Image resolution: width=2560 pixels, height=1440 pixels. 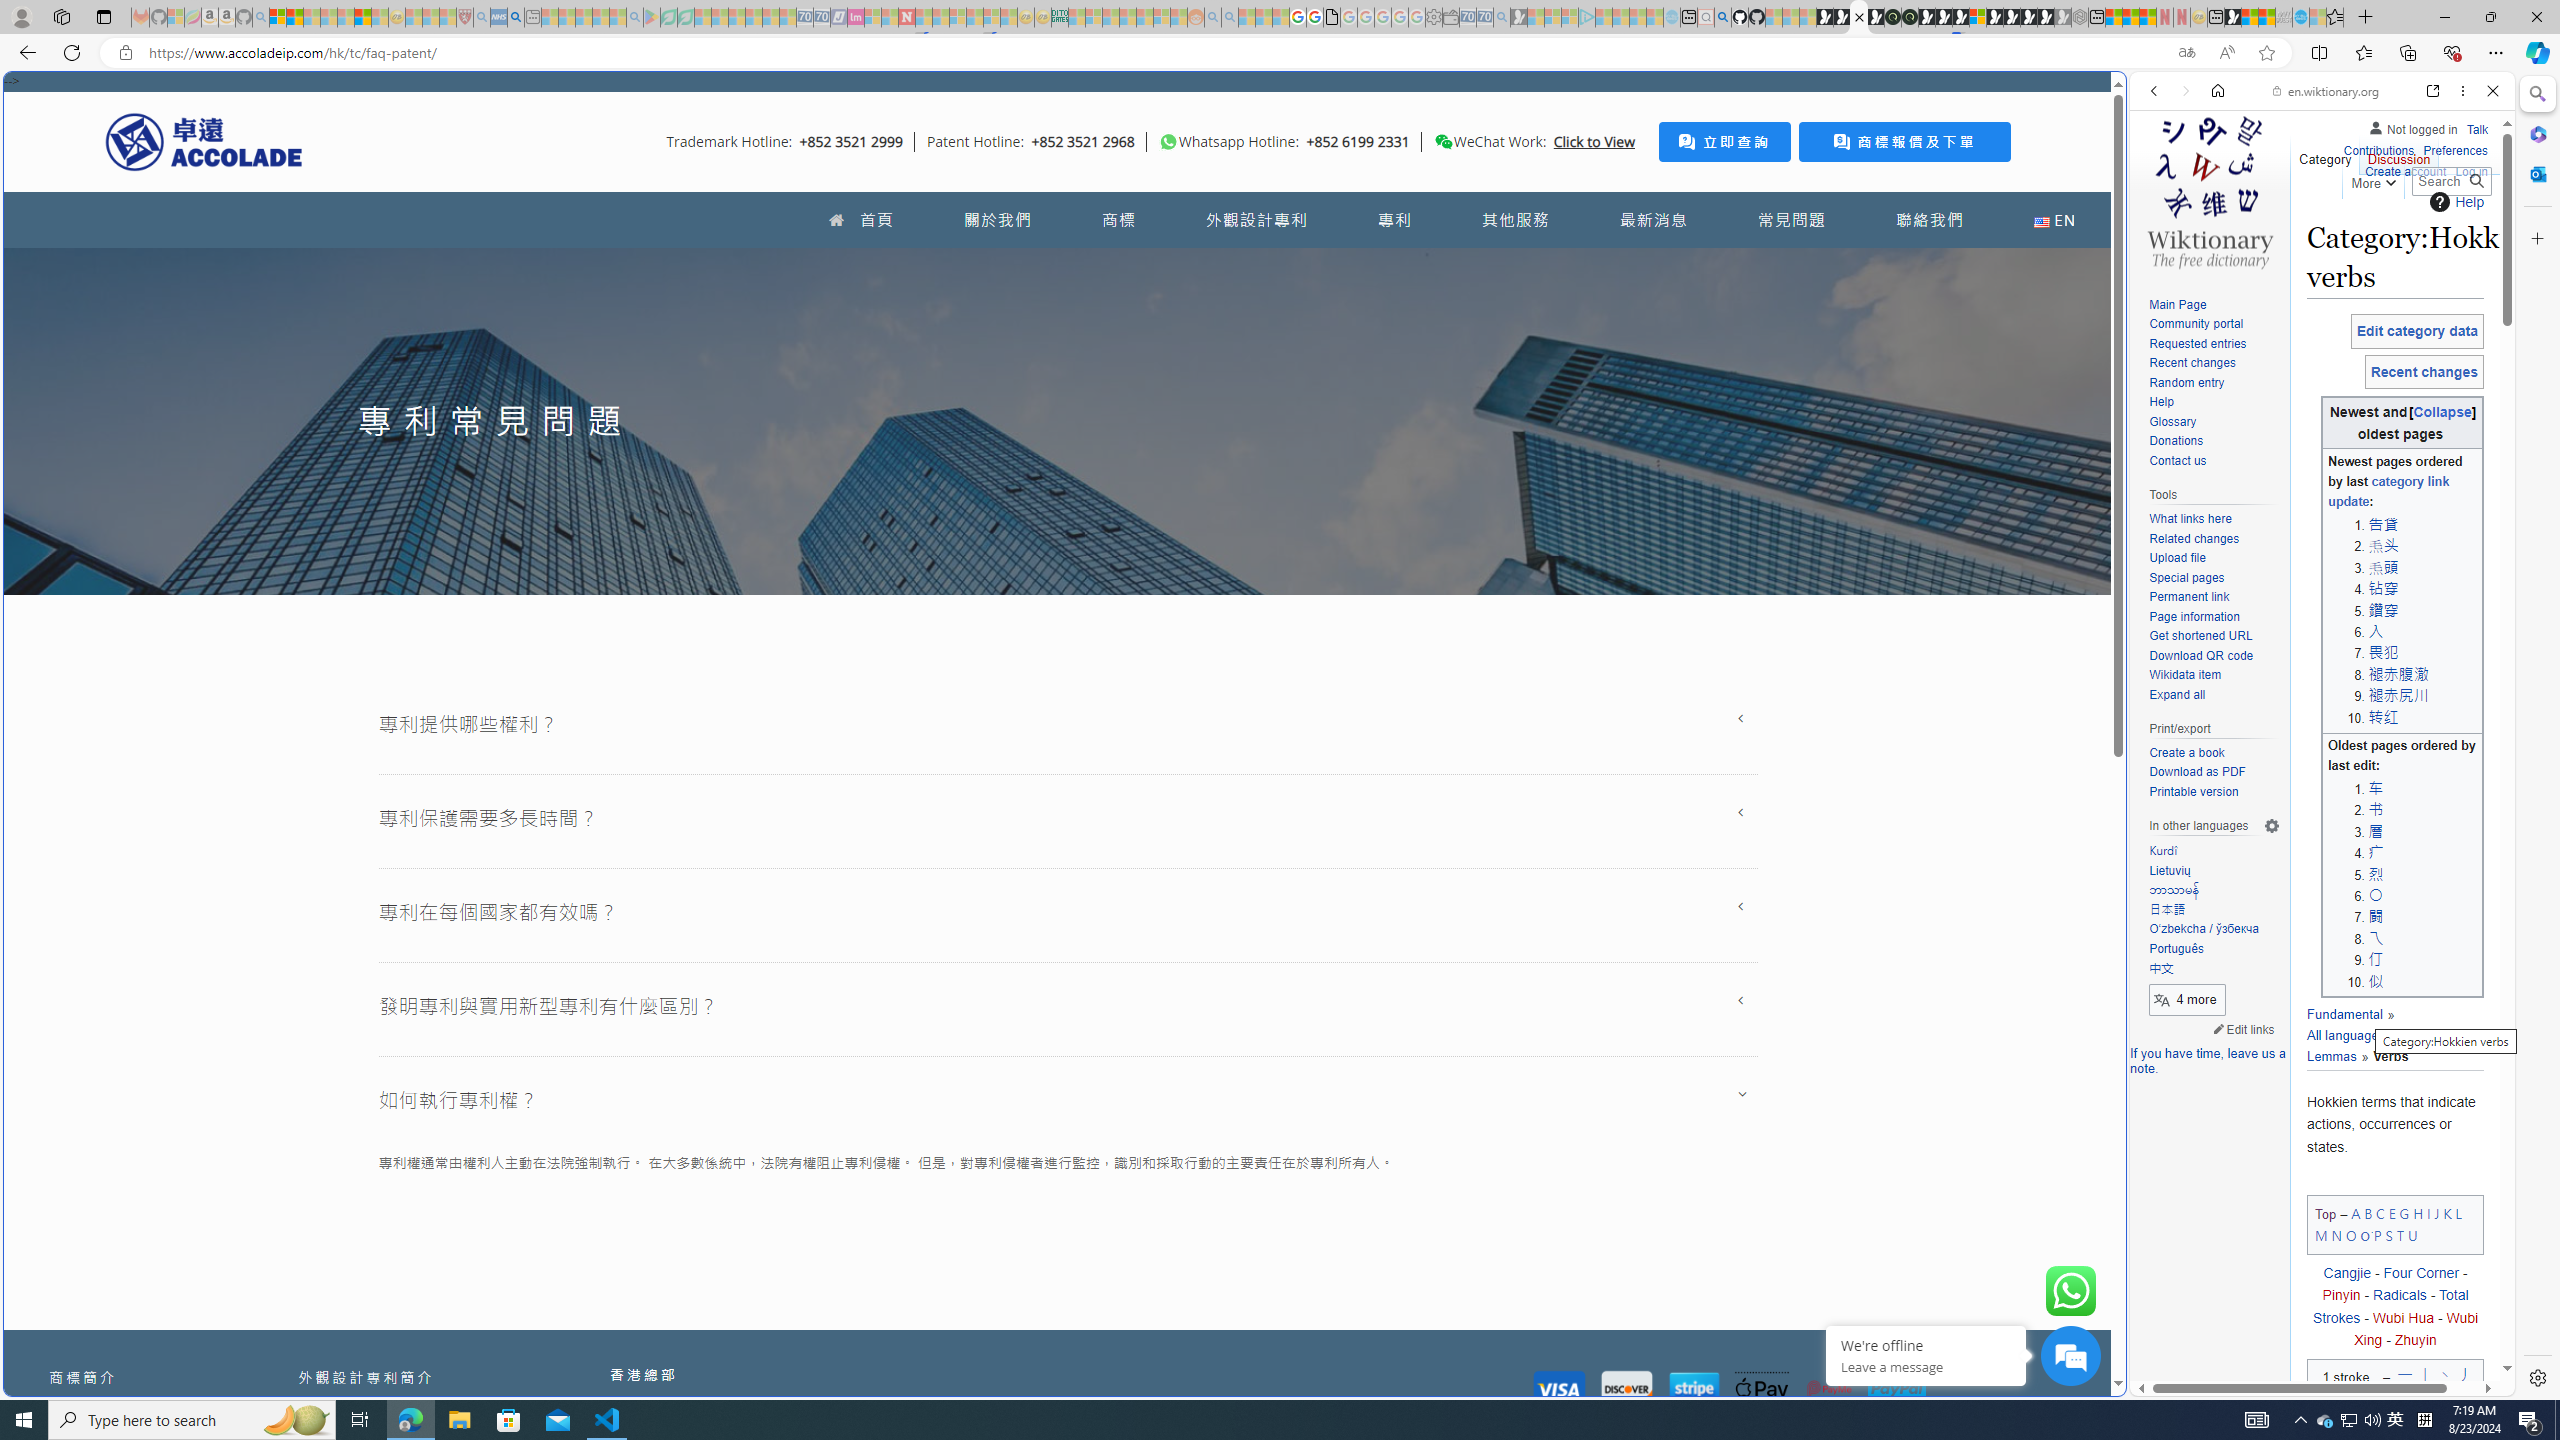 What do you see at coordinates (2214, 461) in the screenshot?
I see `Contact us` at bounding box center [2214, 461].